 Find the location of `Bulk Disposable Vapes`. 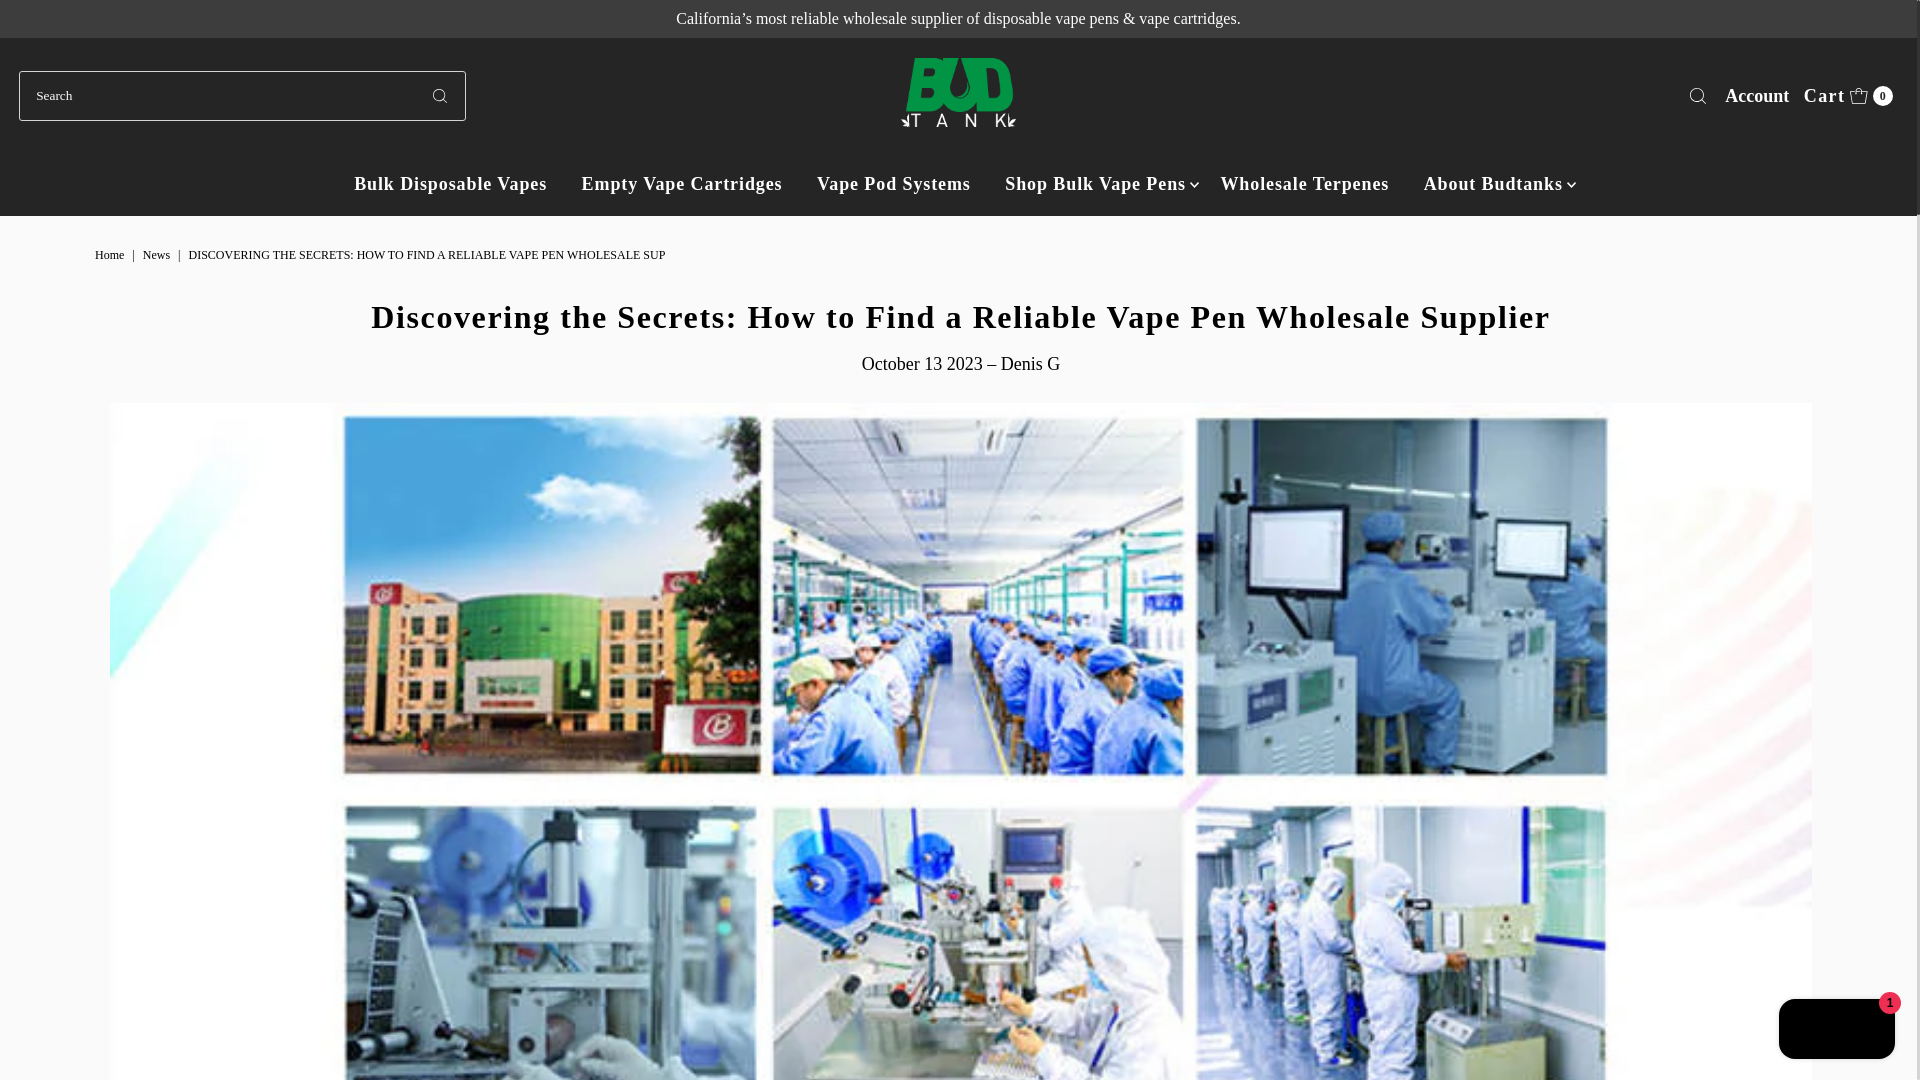

Bulk Disposable Vapes is located at coordinates (1304, 184).